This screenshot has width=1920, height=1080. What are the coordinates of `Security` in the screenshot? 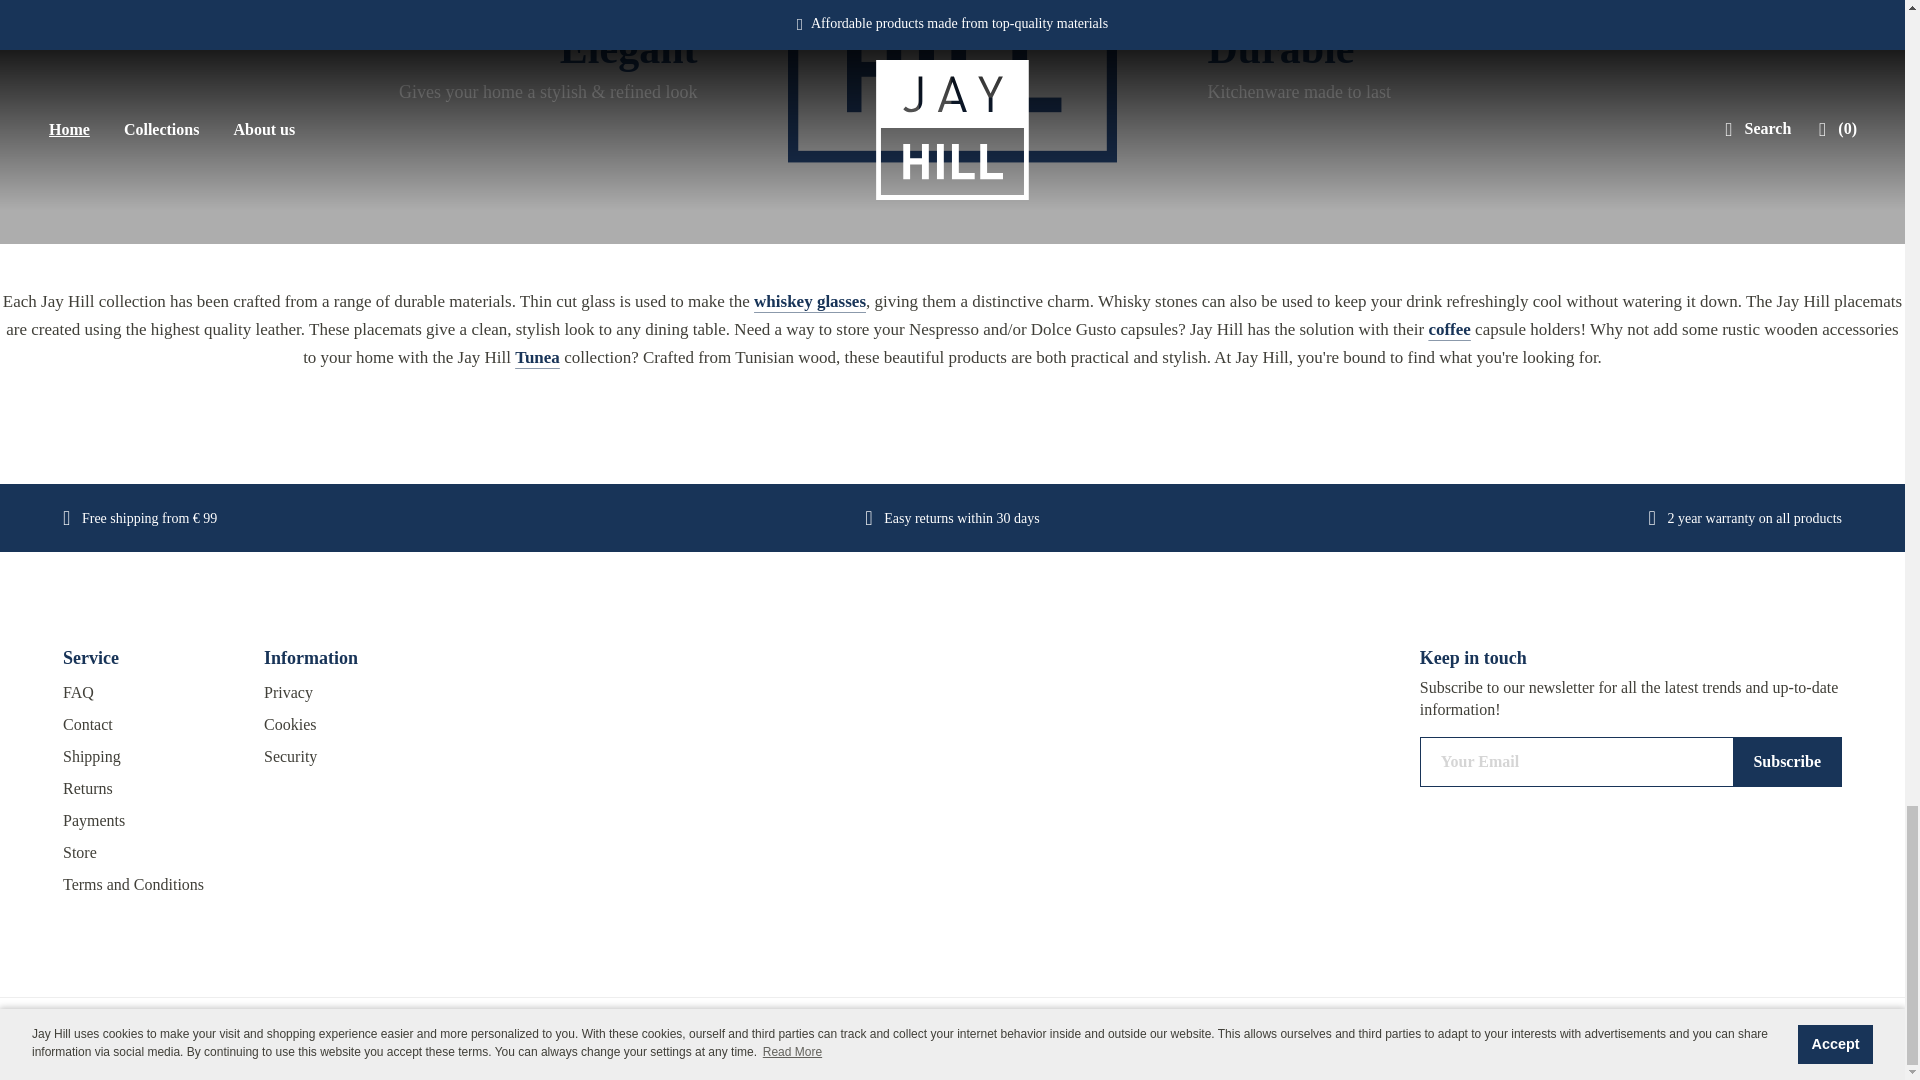 It's located at (350, 756).